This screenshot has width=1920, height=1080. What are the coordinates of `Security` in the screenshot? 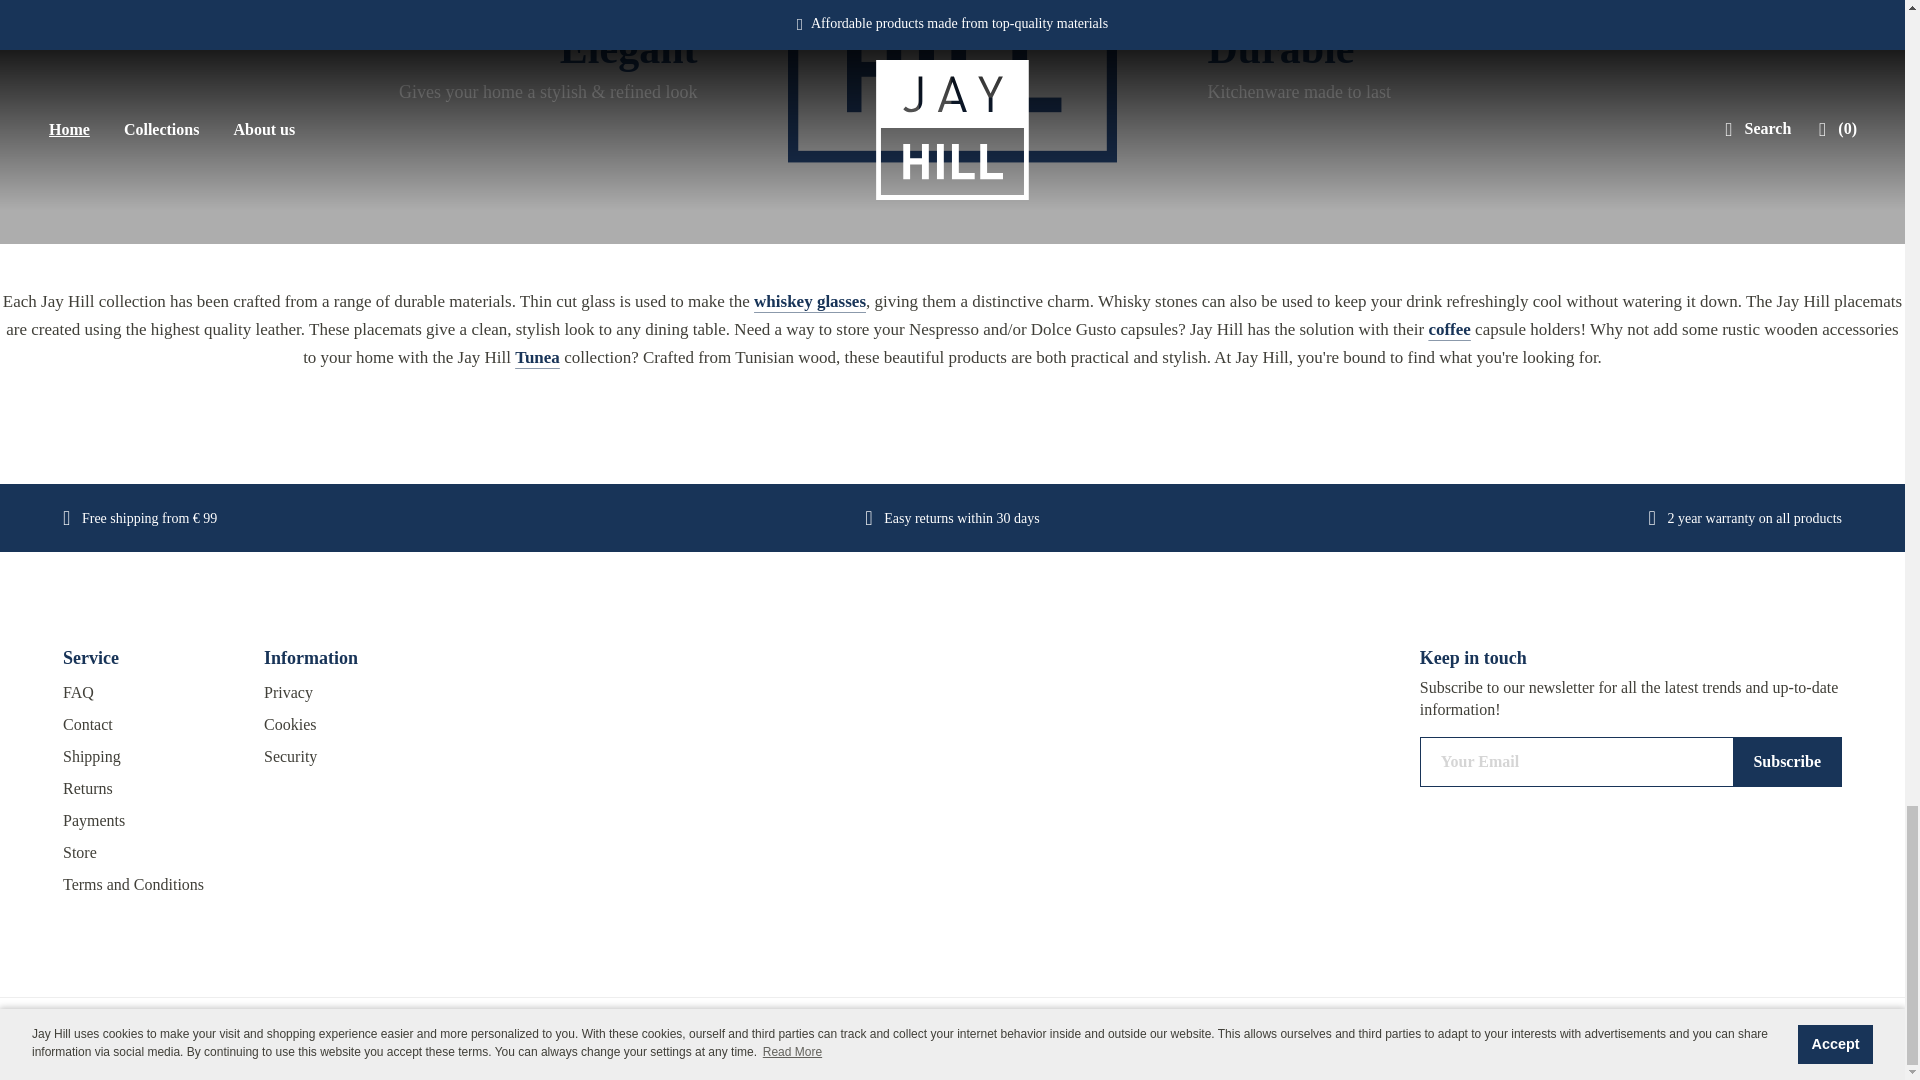 It's located at (350, 756).